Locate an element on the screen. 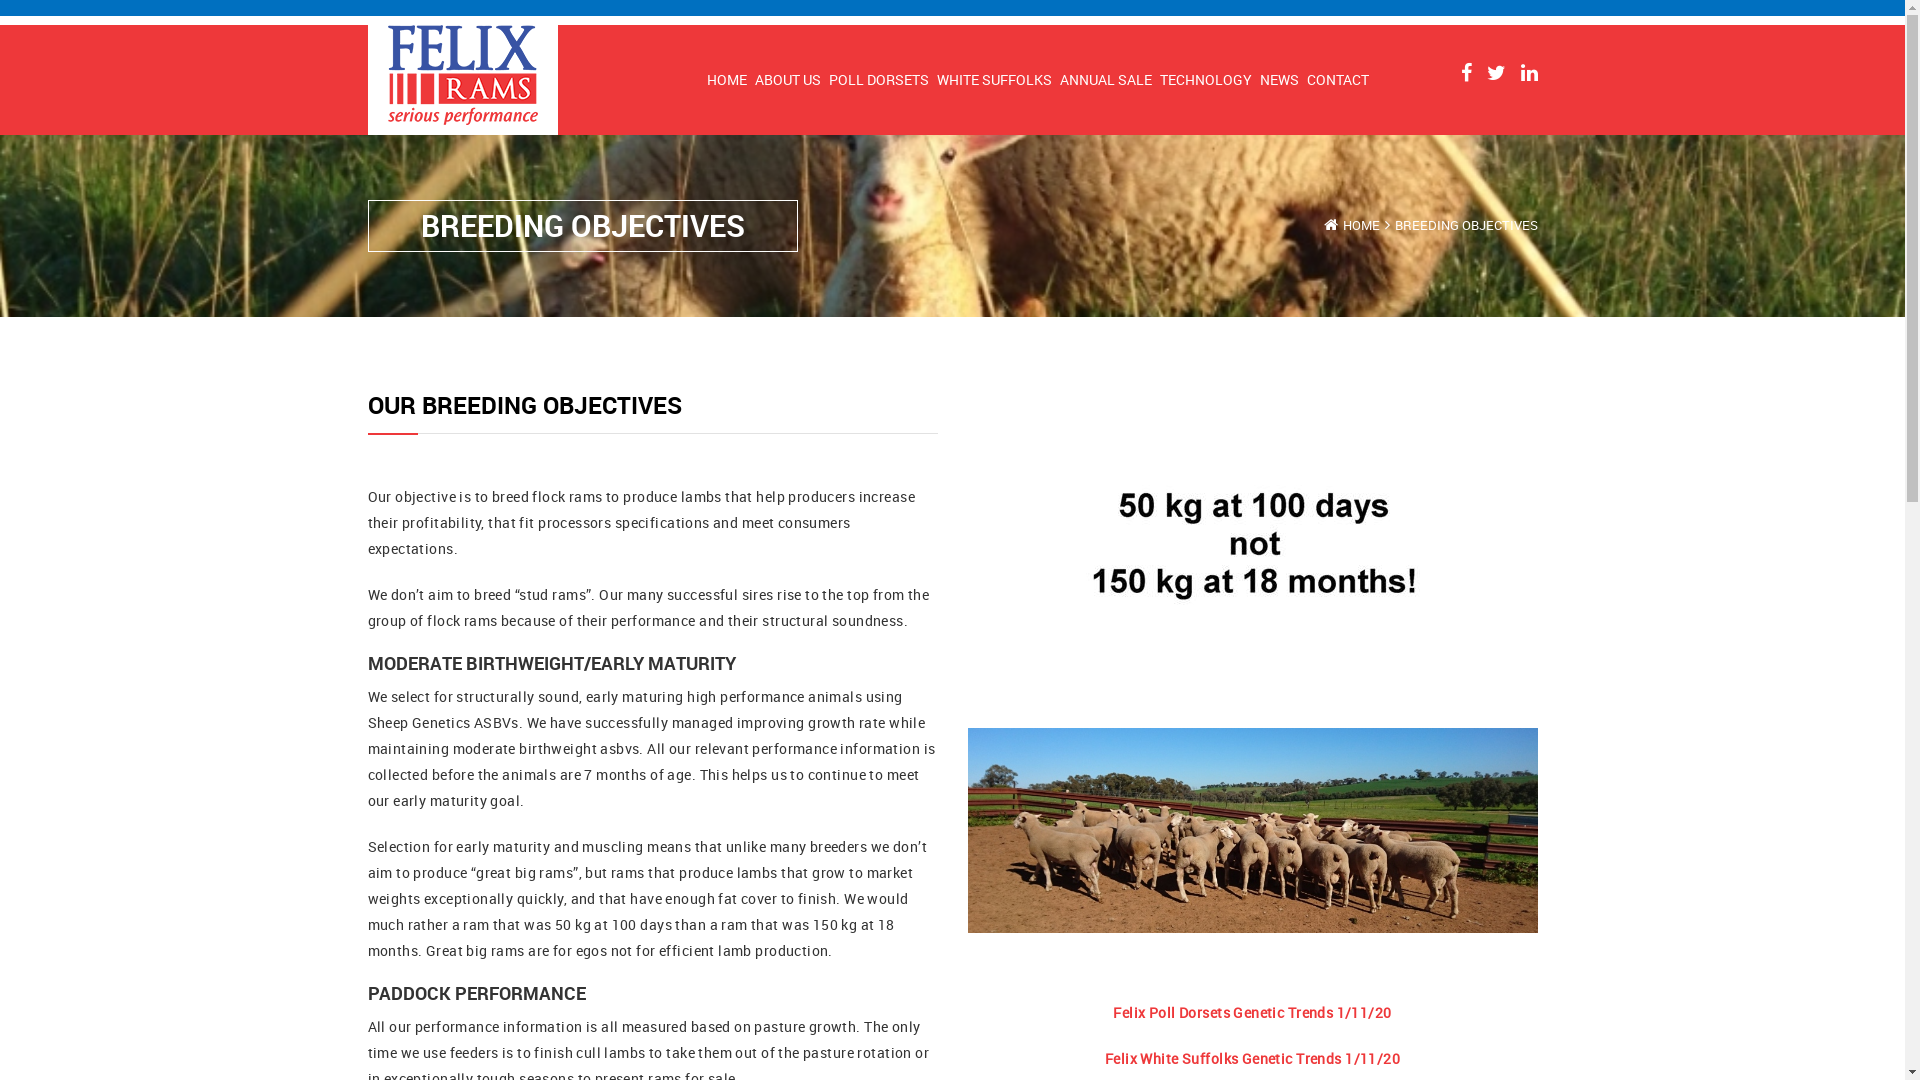 Image resolution: width=1920 pixels, height=1080 pixels. Felix Poll Dorsets Genetic Trends 1/11/20 is located at coordinates (1252, 1012).